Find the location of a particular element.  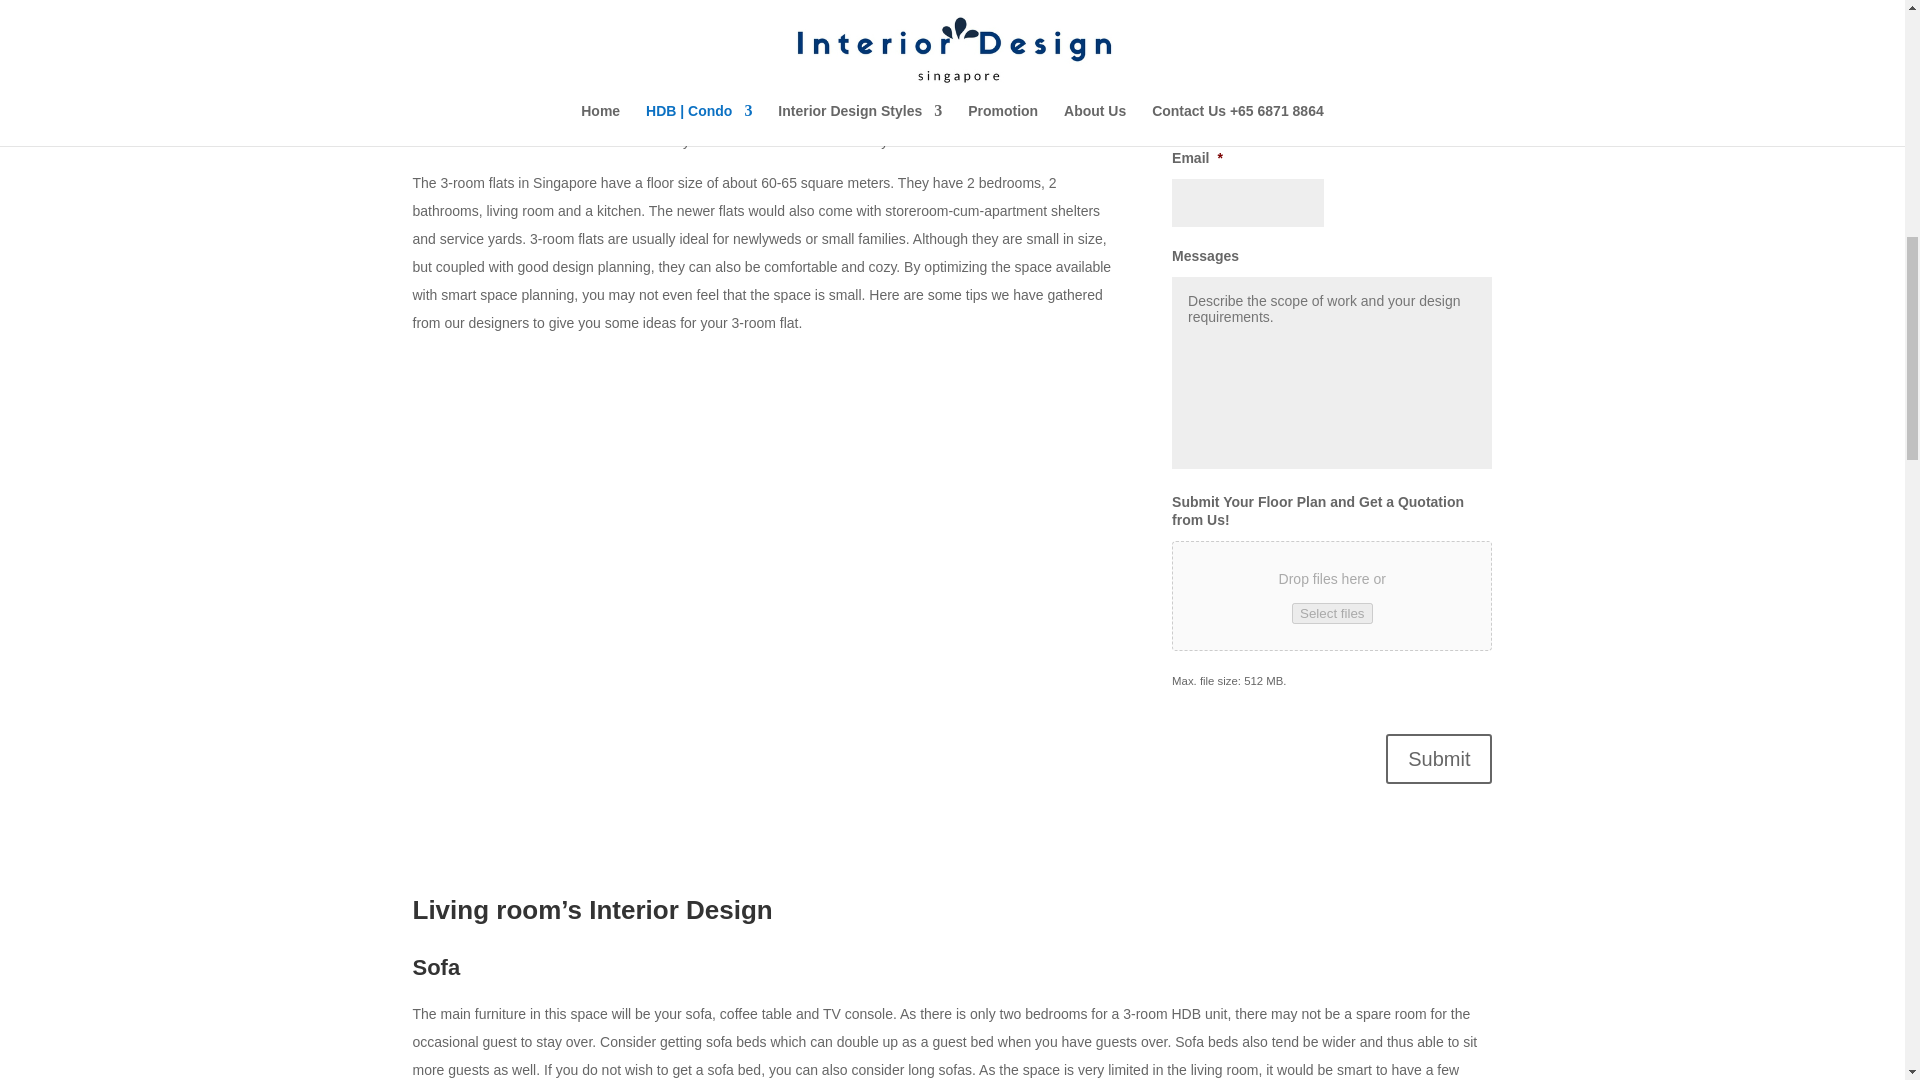

Select files is located at coordinates (1332, 613).